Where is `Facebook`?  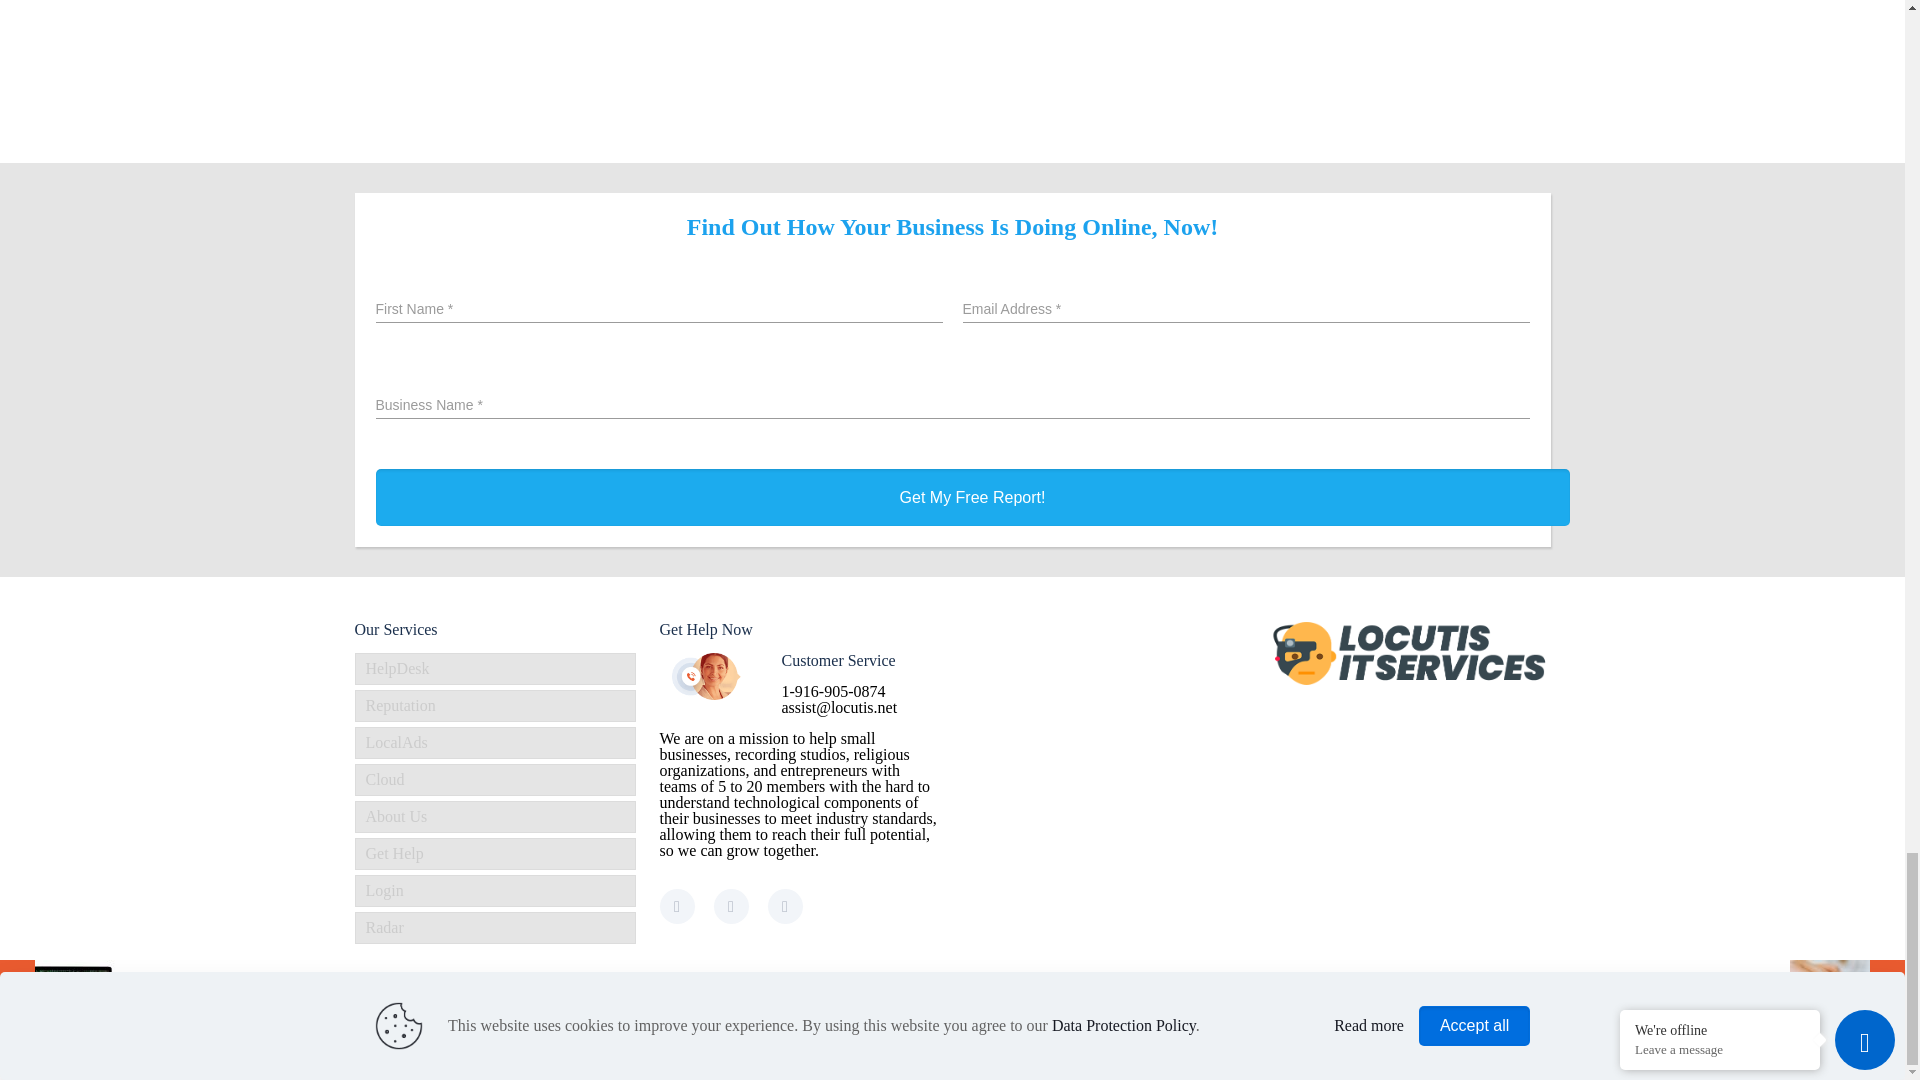
Facebook is located at coordinates (1466, 1027).